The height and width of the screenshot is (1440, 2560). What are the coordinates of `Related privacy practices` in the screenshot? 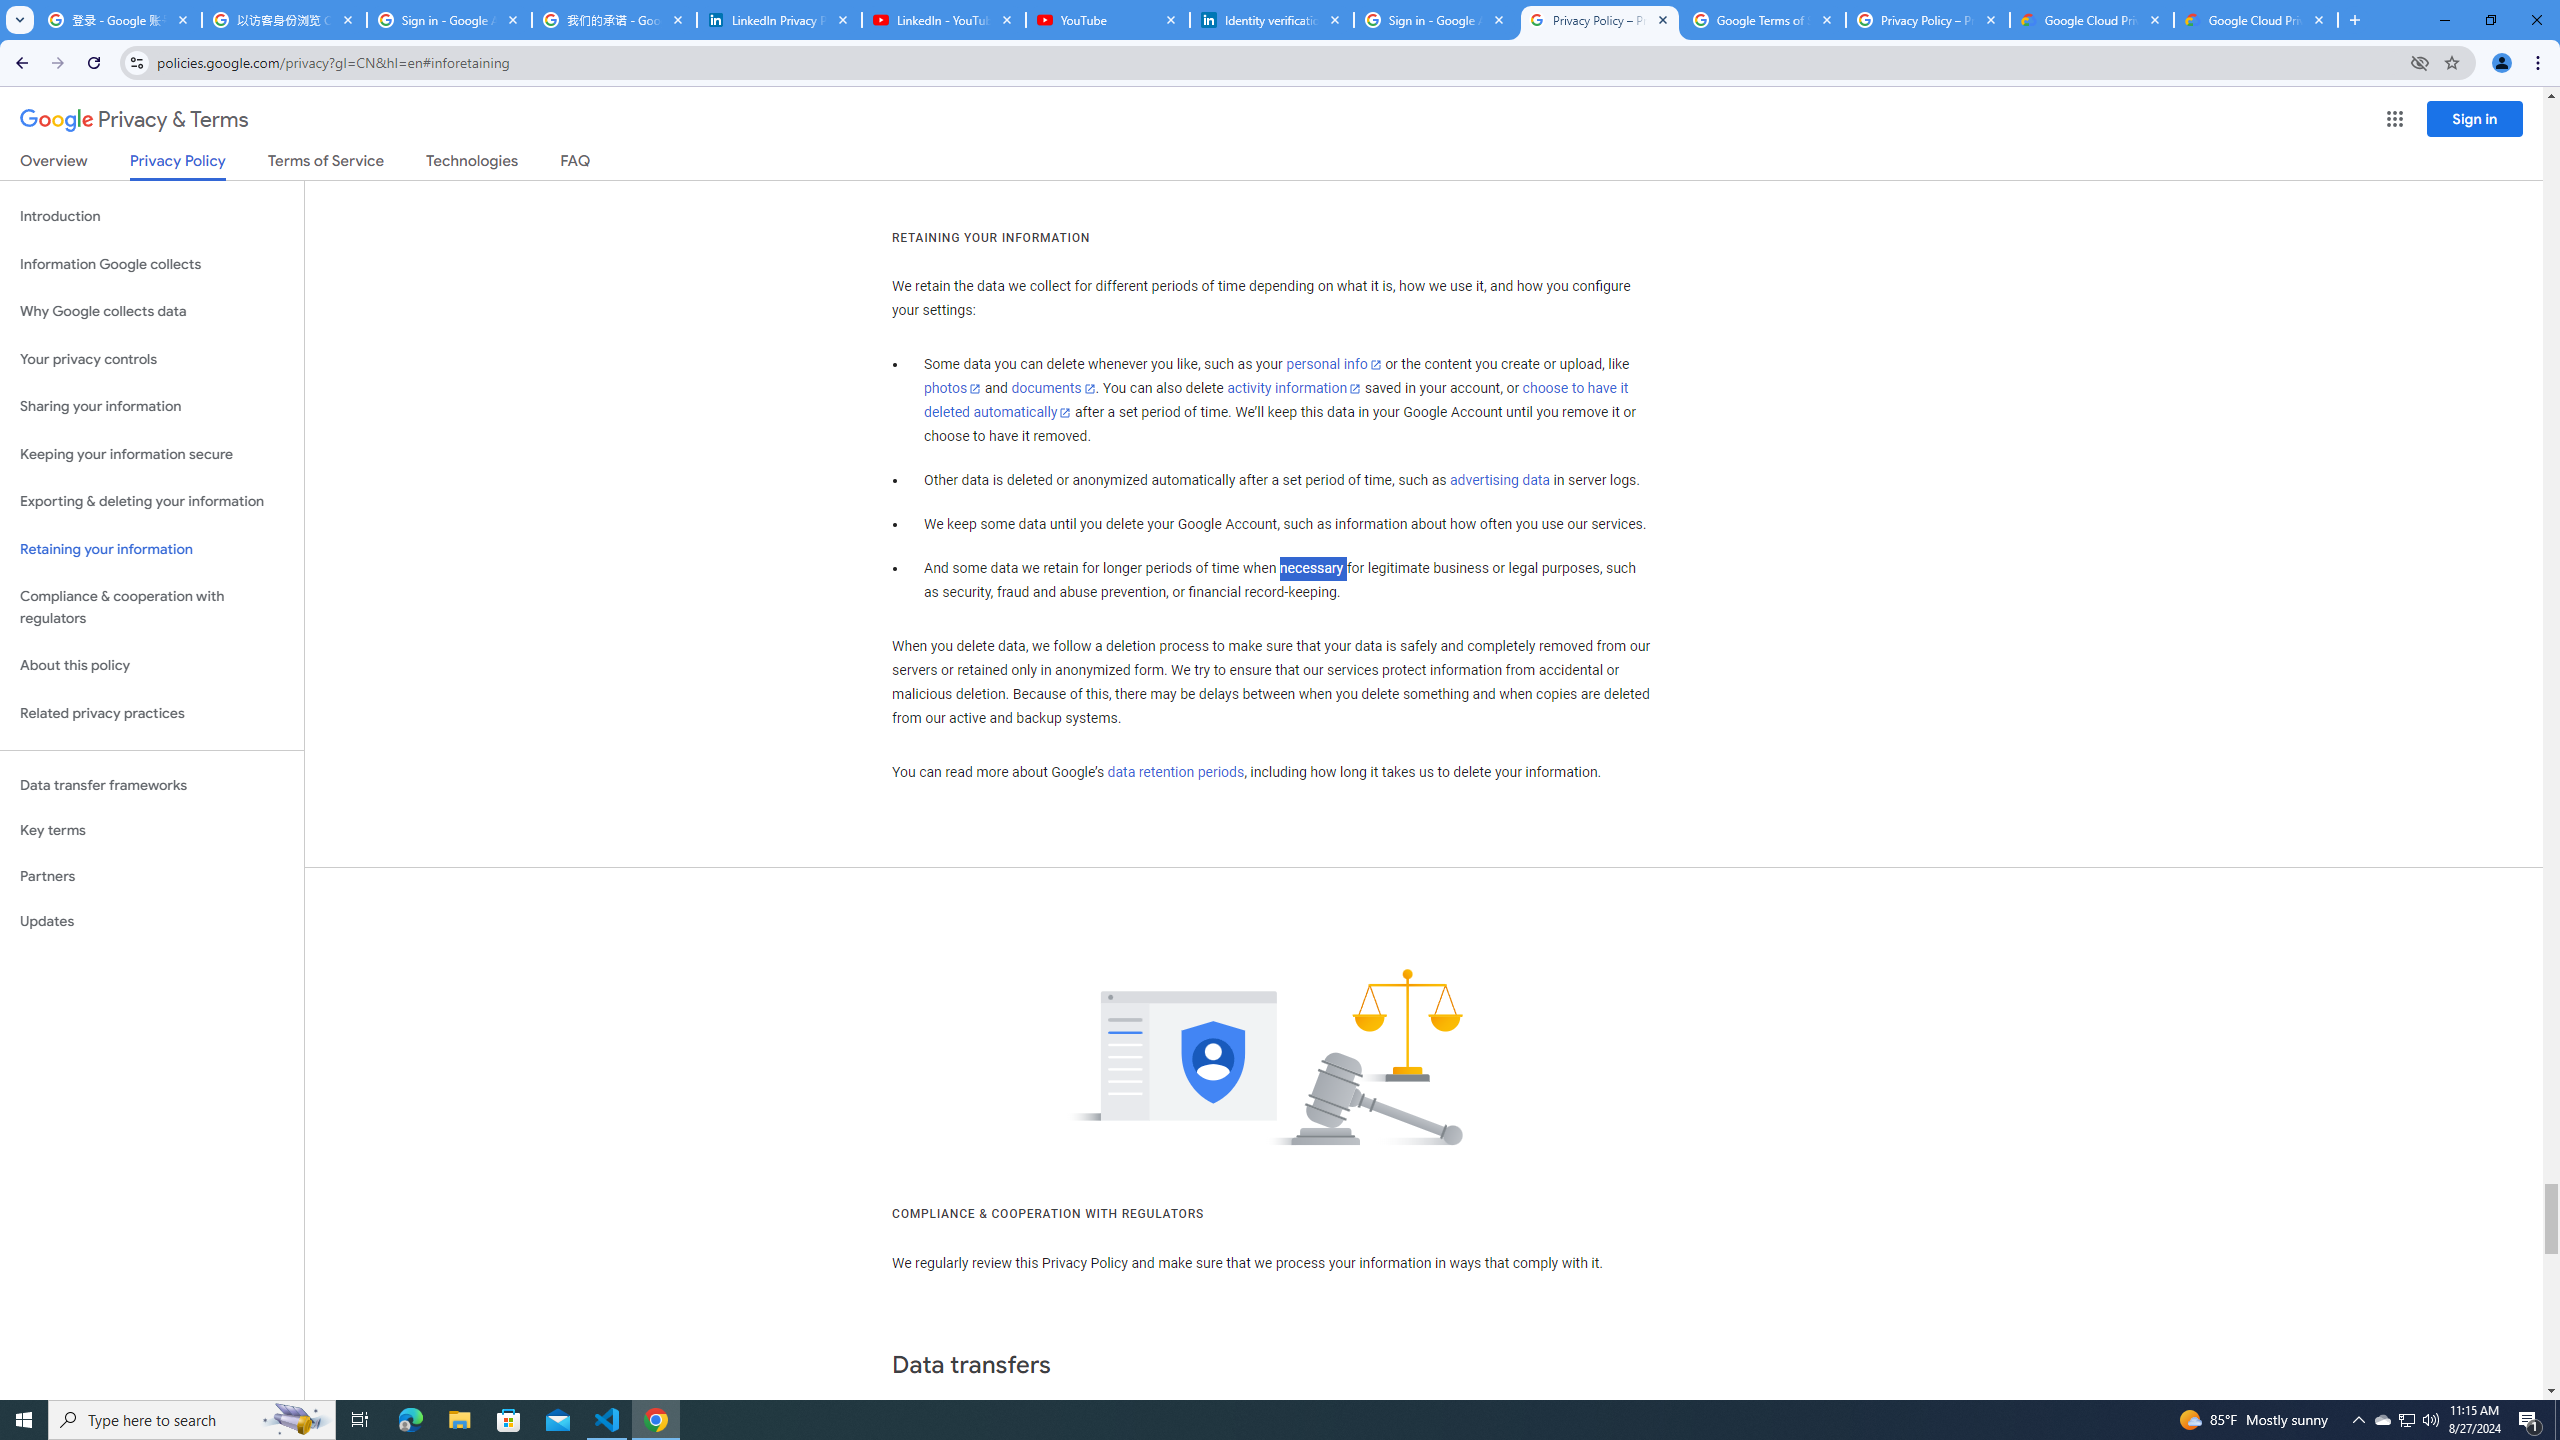 It's located at (152, 713).